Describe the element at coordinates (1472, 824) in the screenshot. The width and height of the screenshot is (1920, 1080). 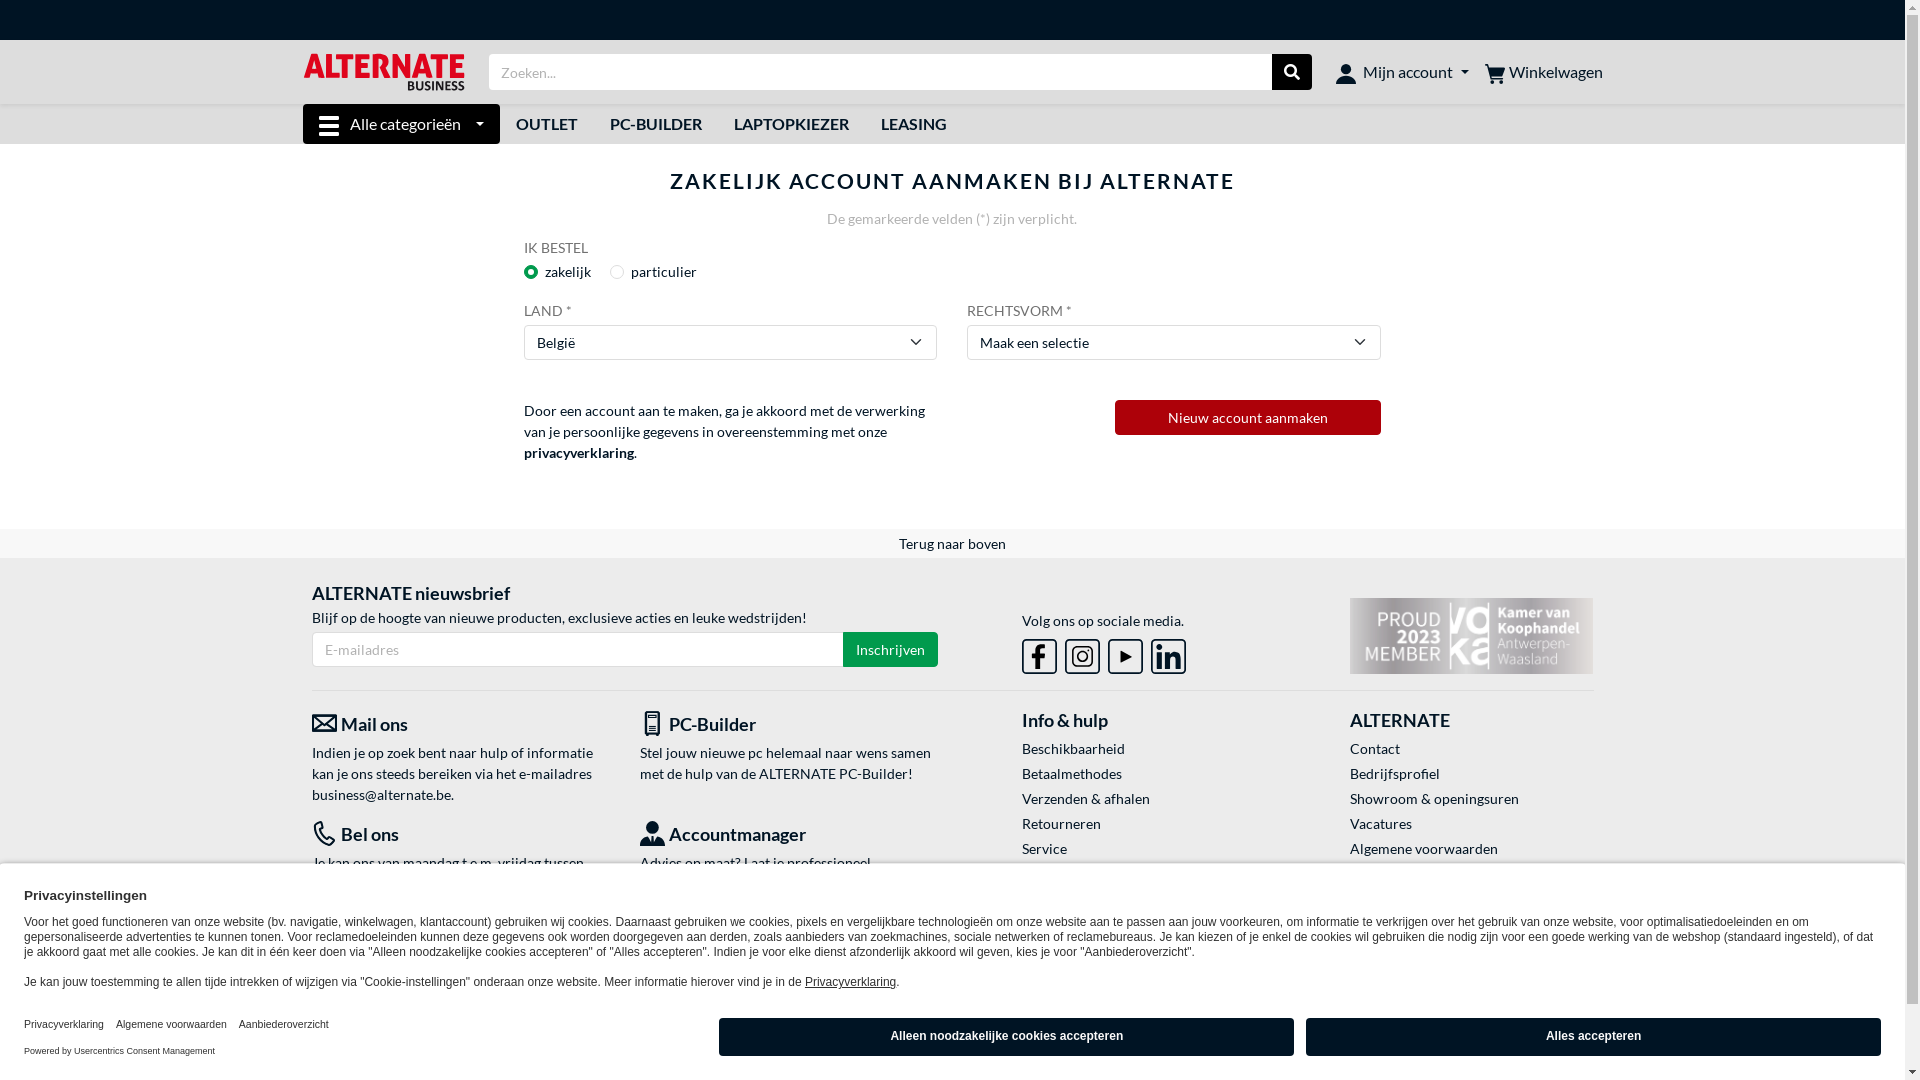
I see `Vacatures` at that location.